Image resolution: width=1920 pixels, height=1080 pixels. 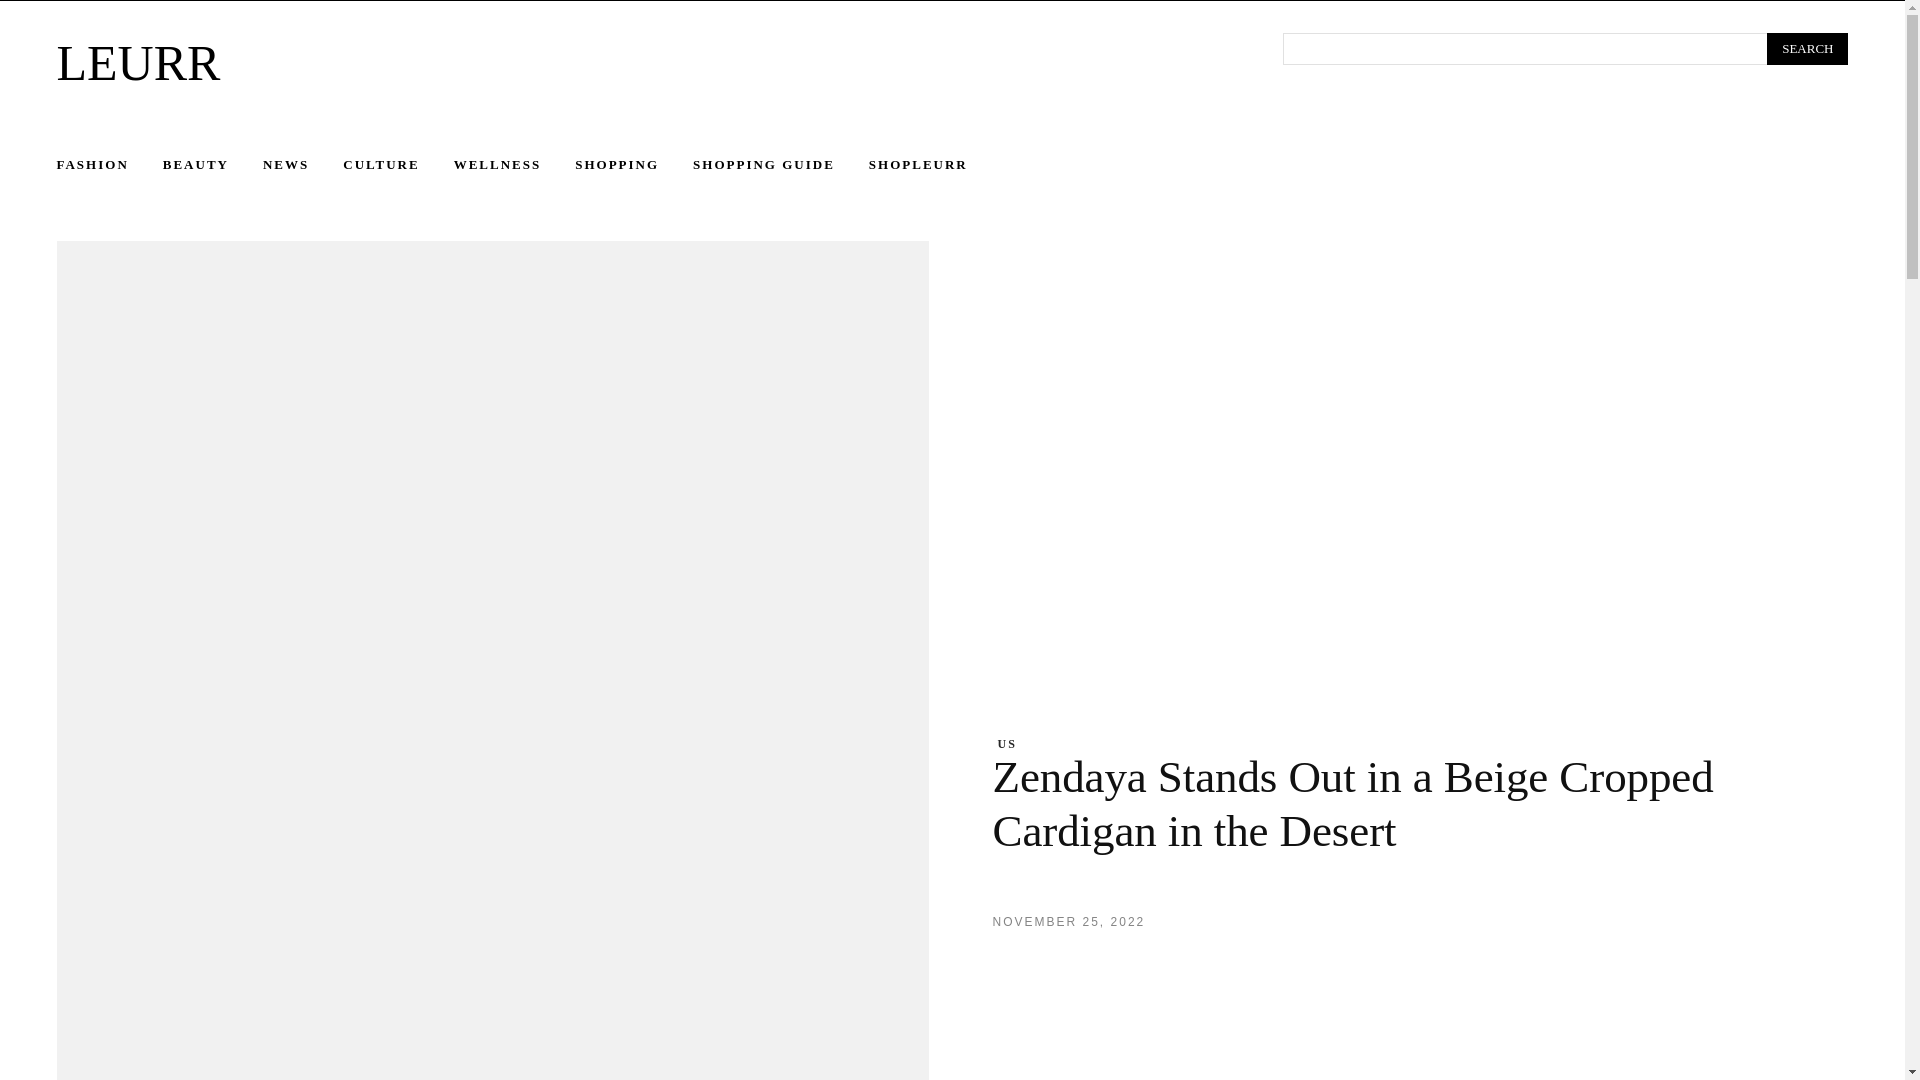 What do you see at coordinates (936, 165) in the screenshot?
I see `SHOPLEURR` at bounding box center [936, 165].